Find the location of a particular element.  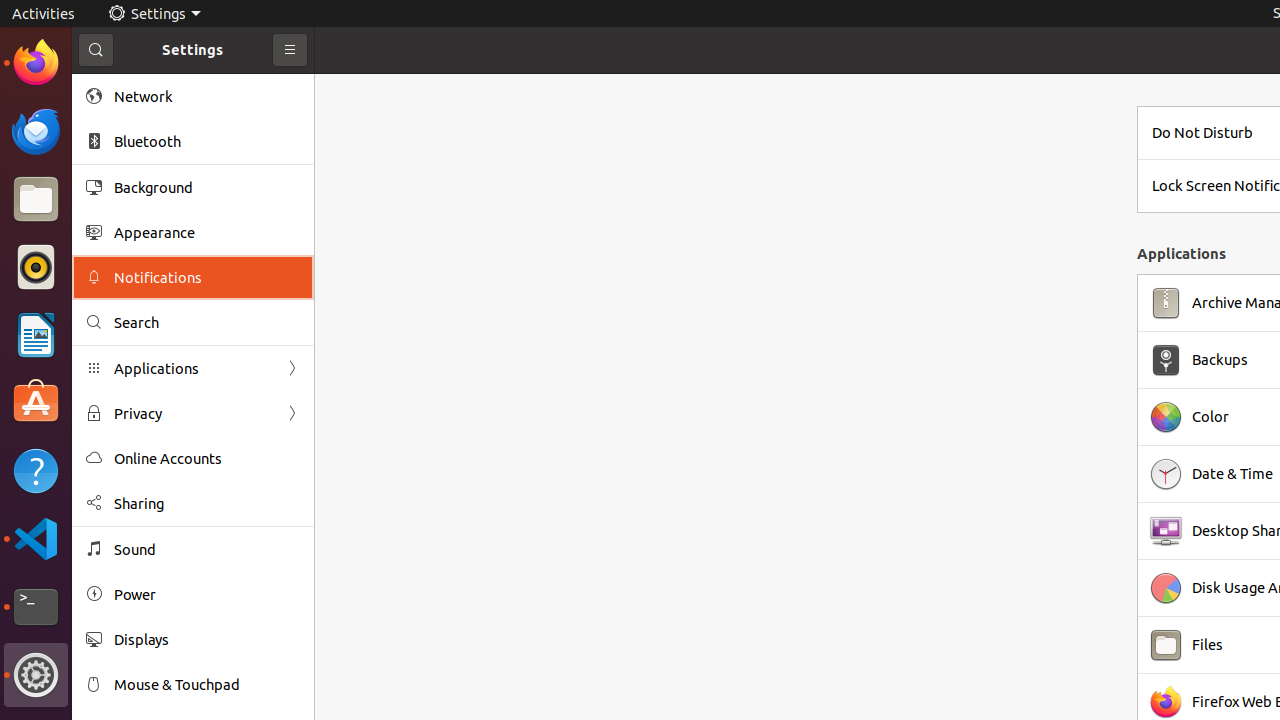

Background is located at coordinates (207, 187).